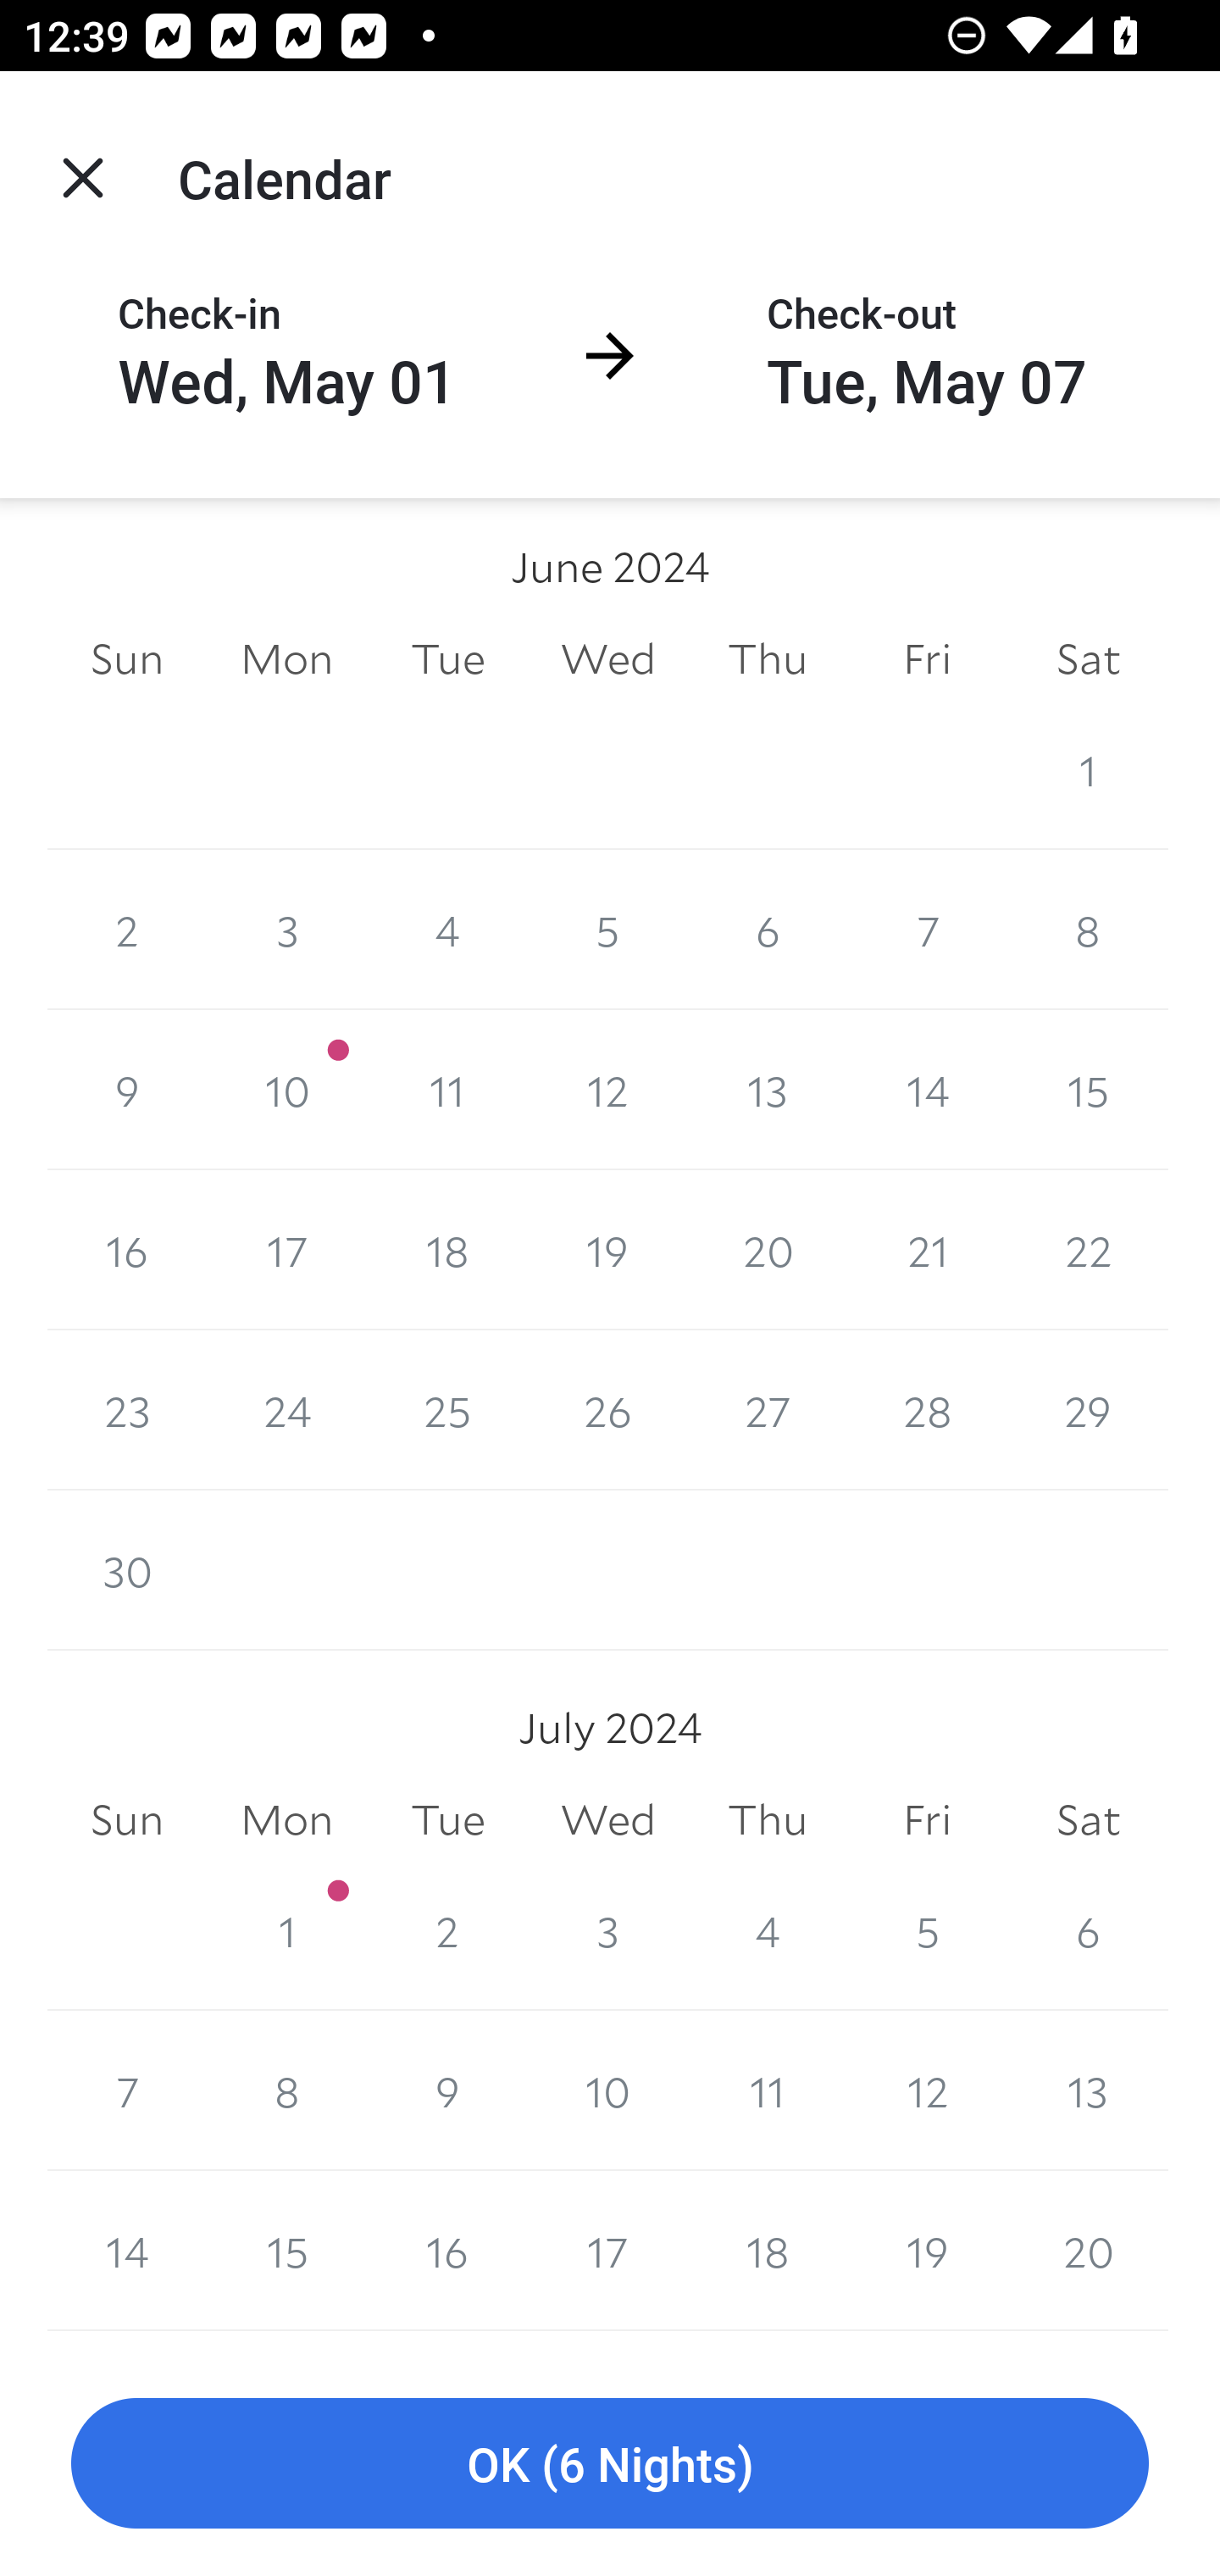  I want to click on 7 7 July 2024, so click(127, 2091).